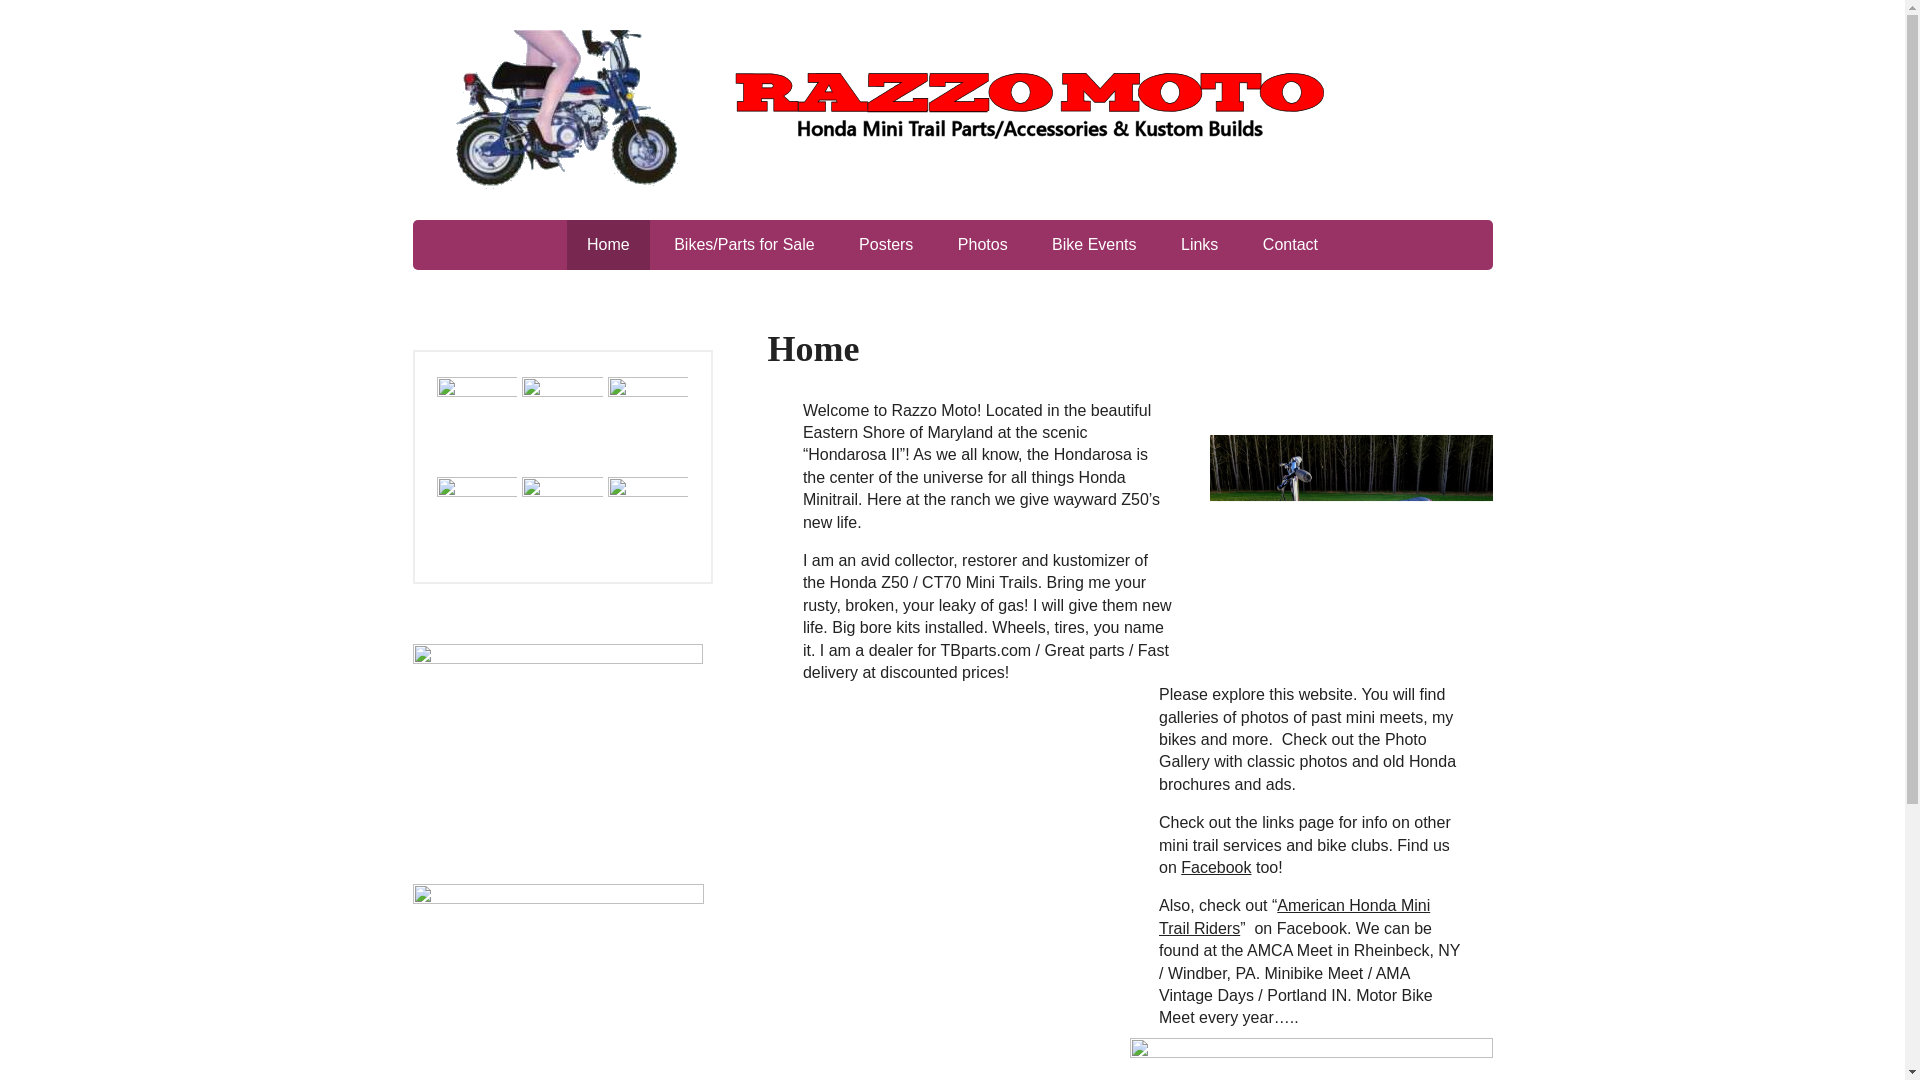 The height and width of the screenshot is (1080, 1920). I want to click on Photos, so click(982, 245).